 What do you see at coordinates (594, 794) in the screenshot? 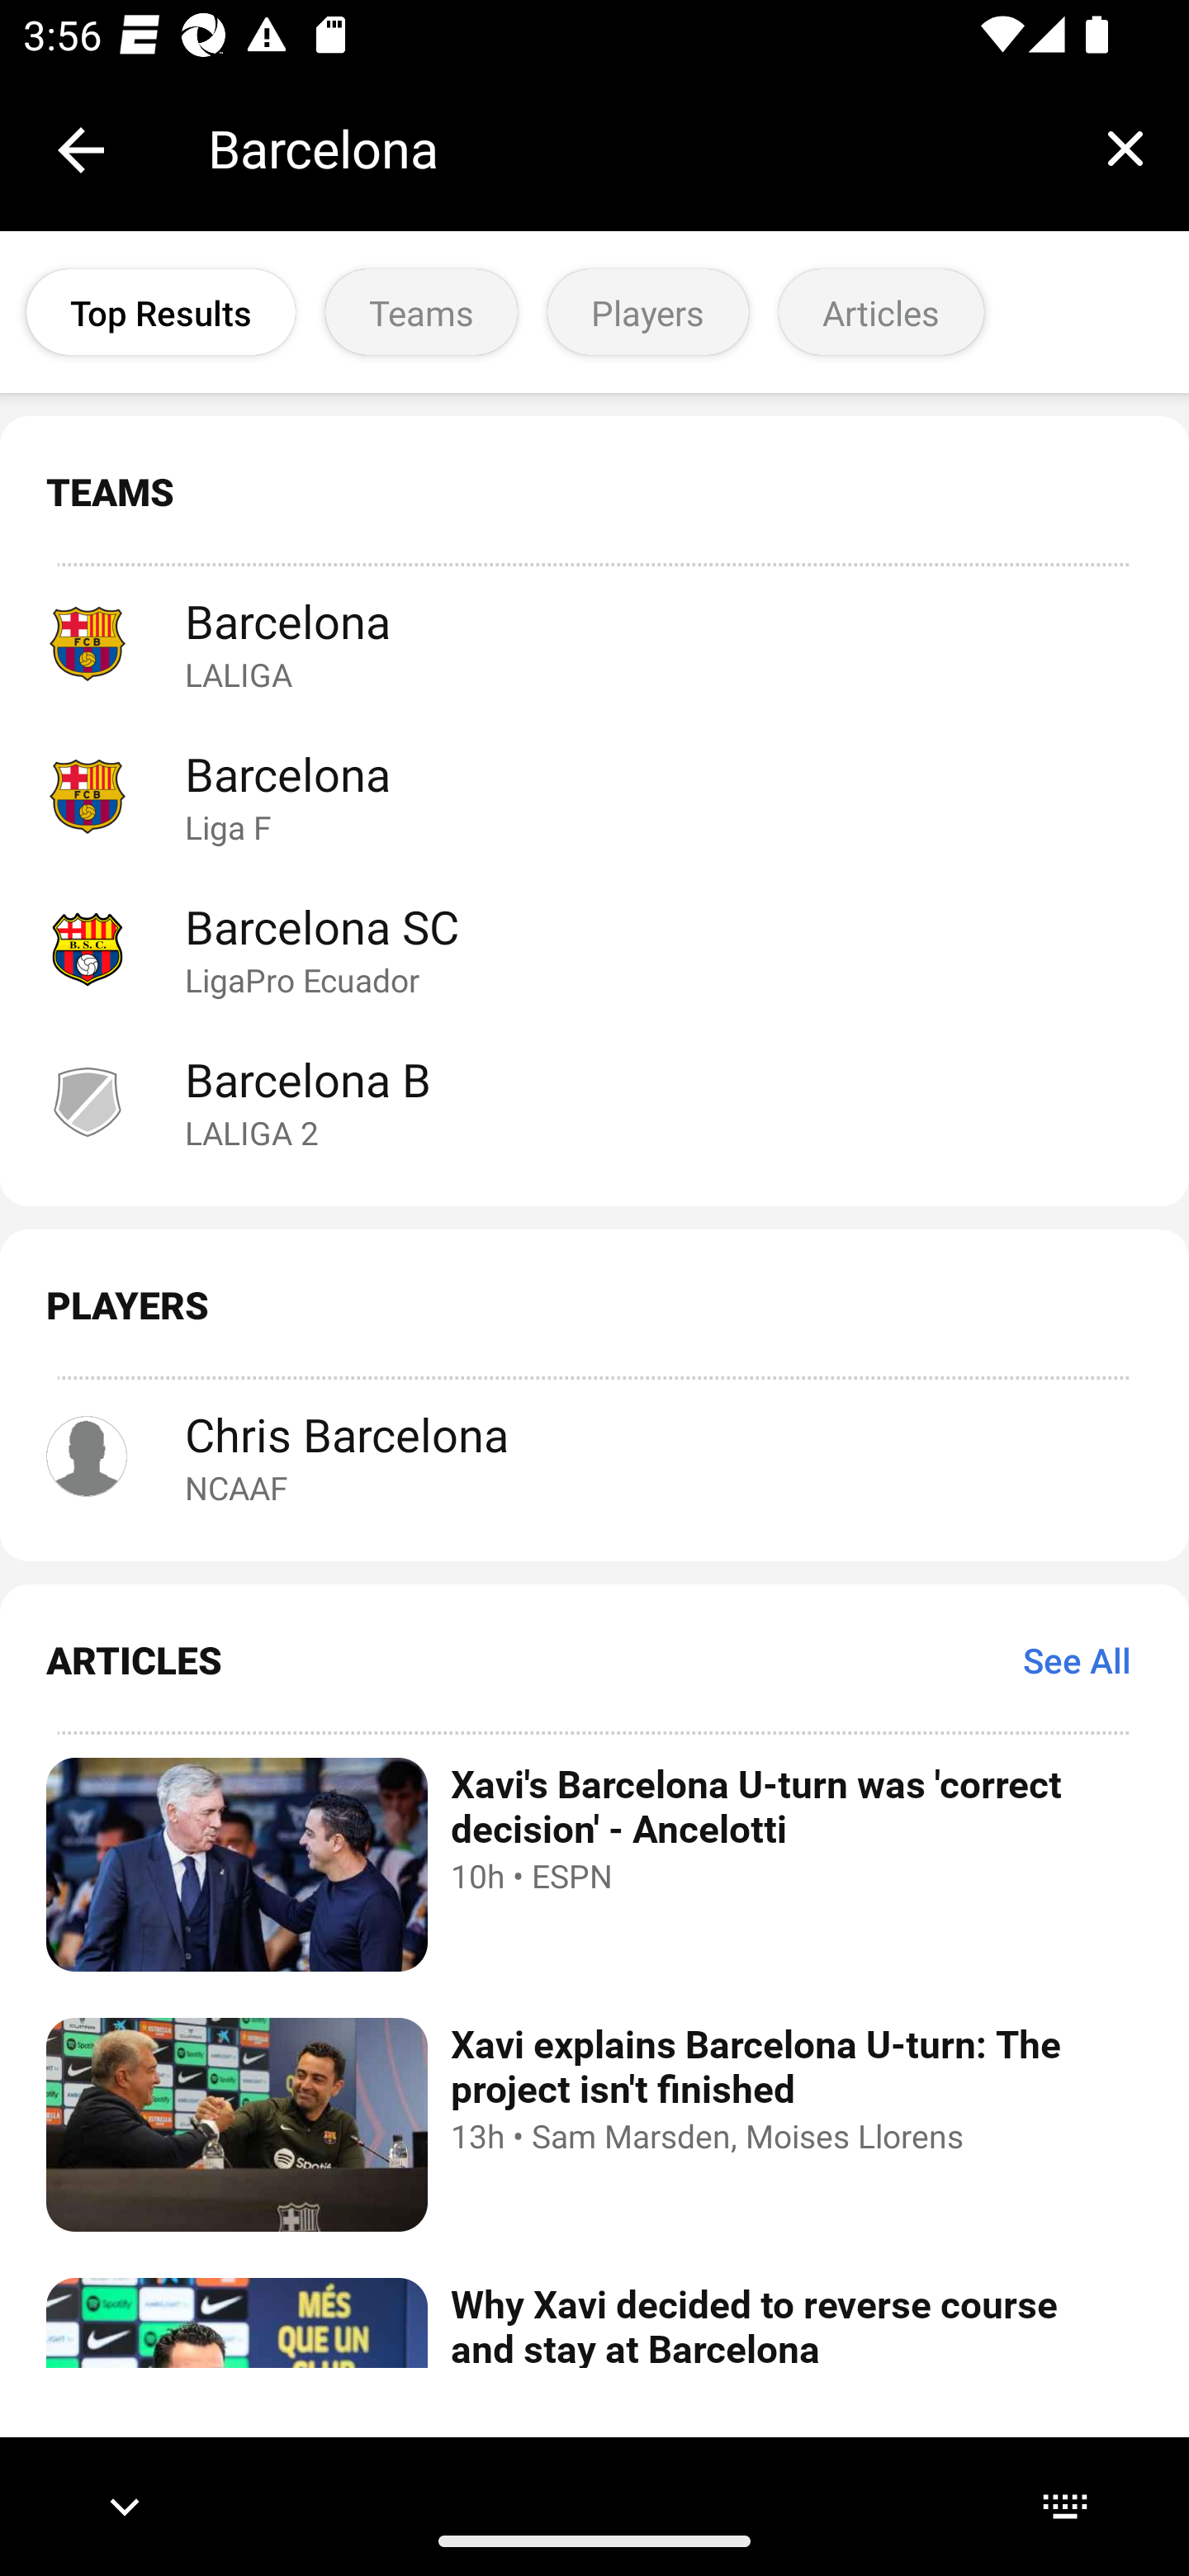
I see `Barcelona : Liga F Barcelona Liga F` at bounding box center [594, 794].